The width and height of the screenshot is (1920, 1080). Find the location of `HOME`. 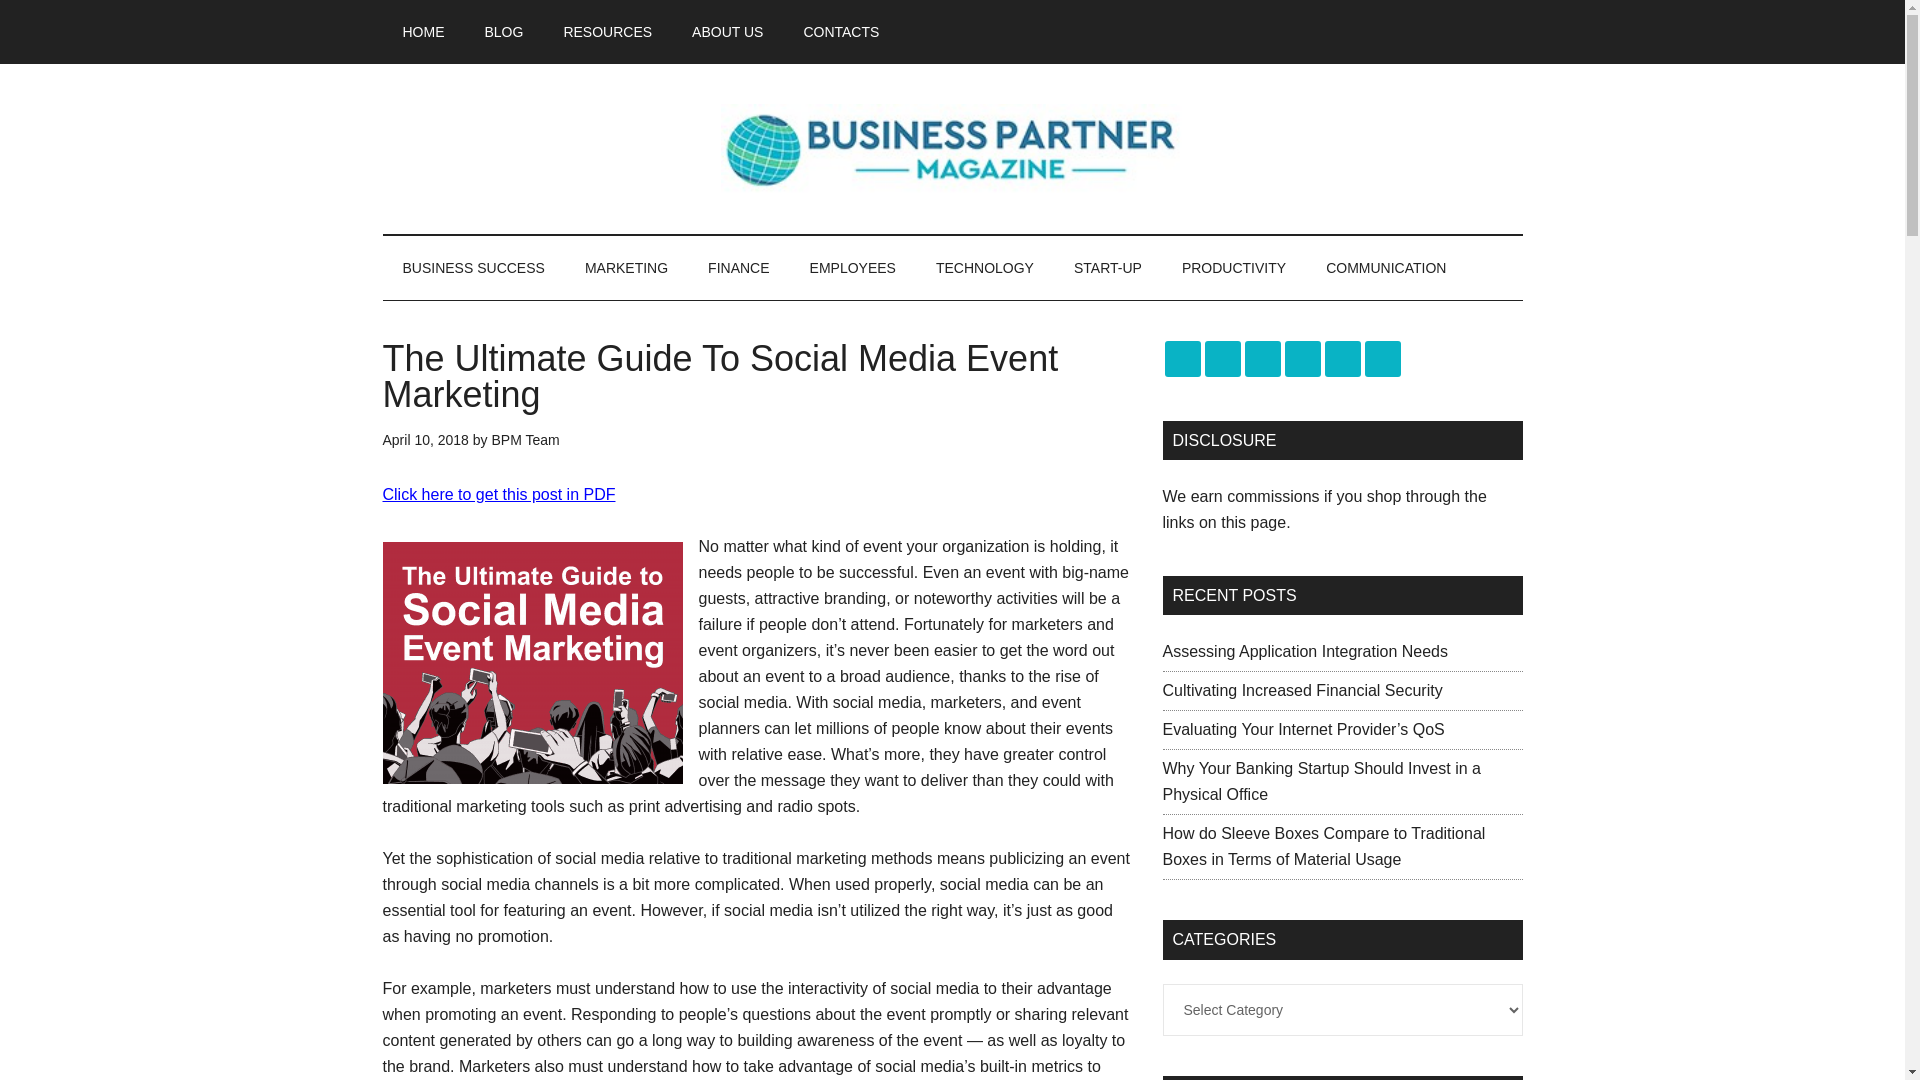

HOME is located at coordinates (423, 32).